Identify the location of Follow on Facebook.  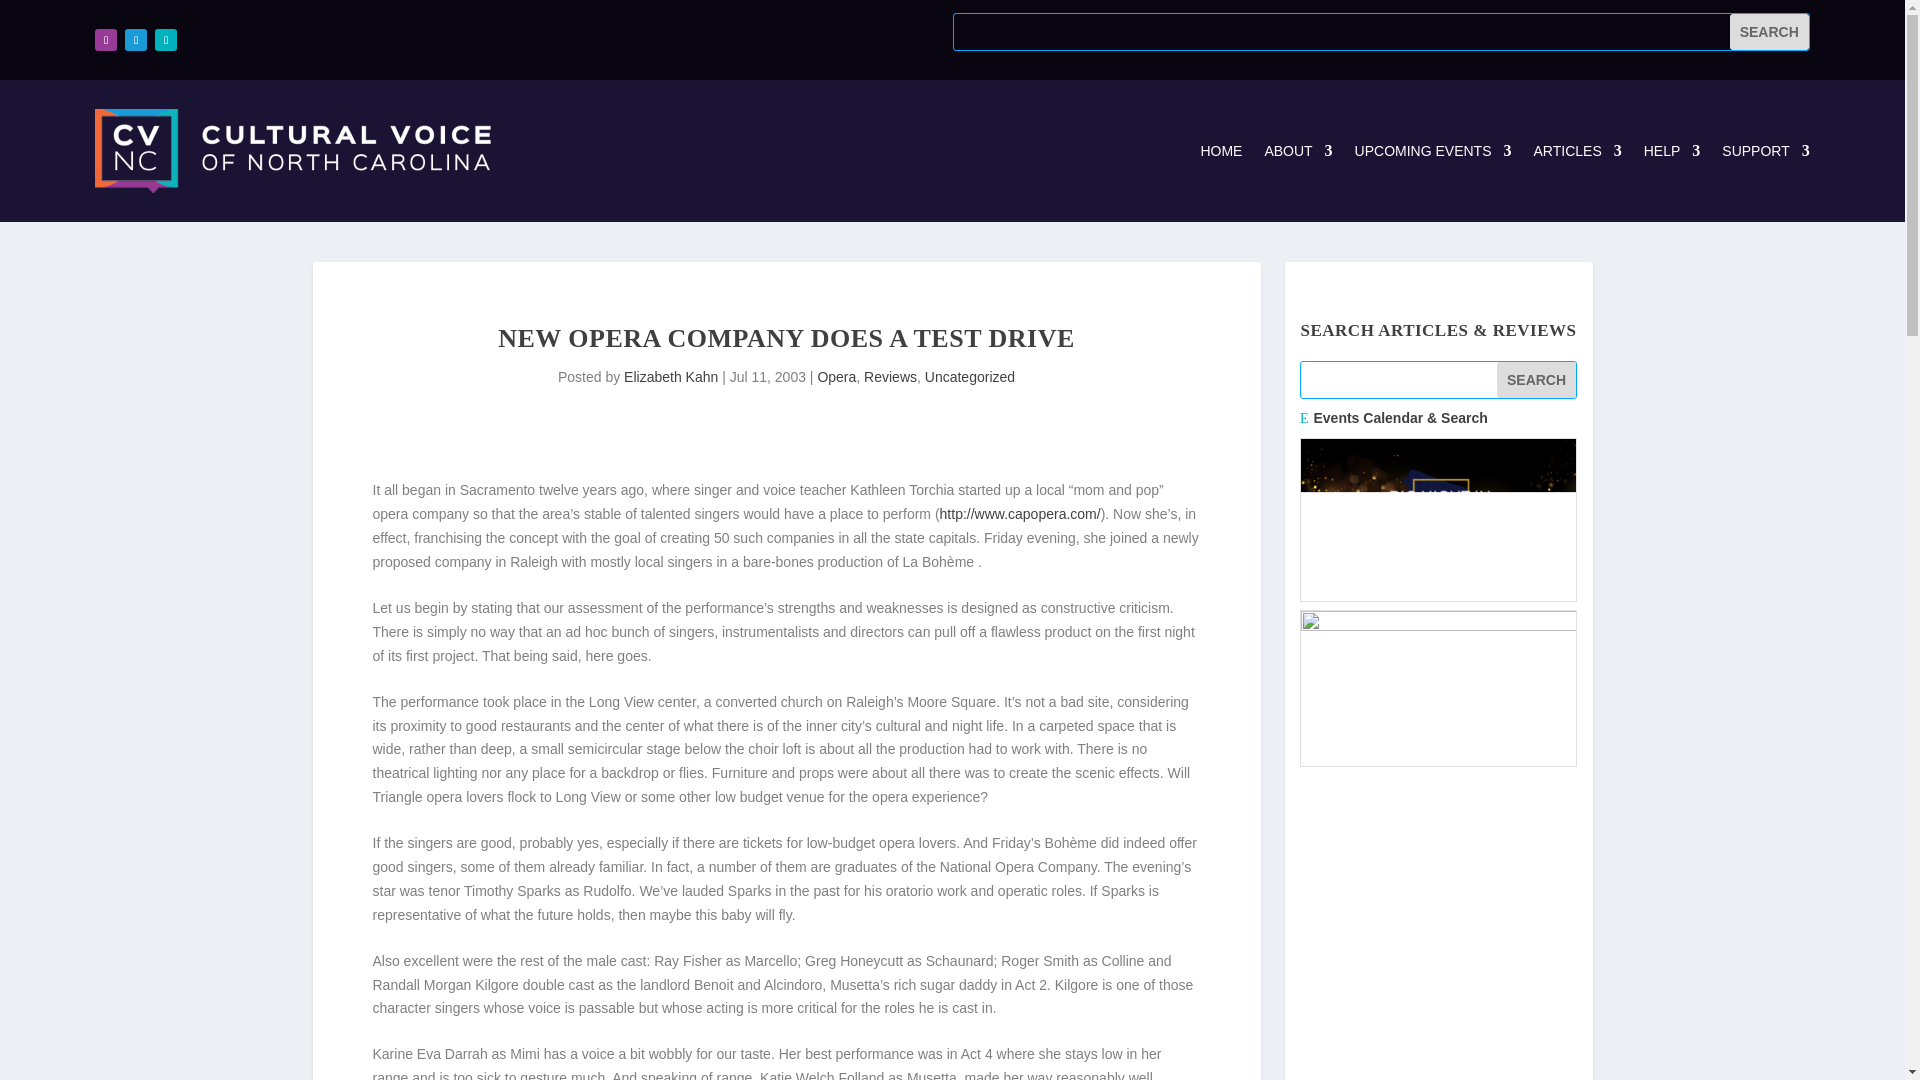
(106, 40).